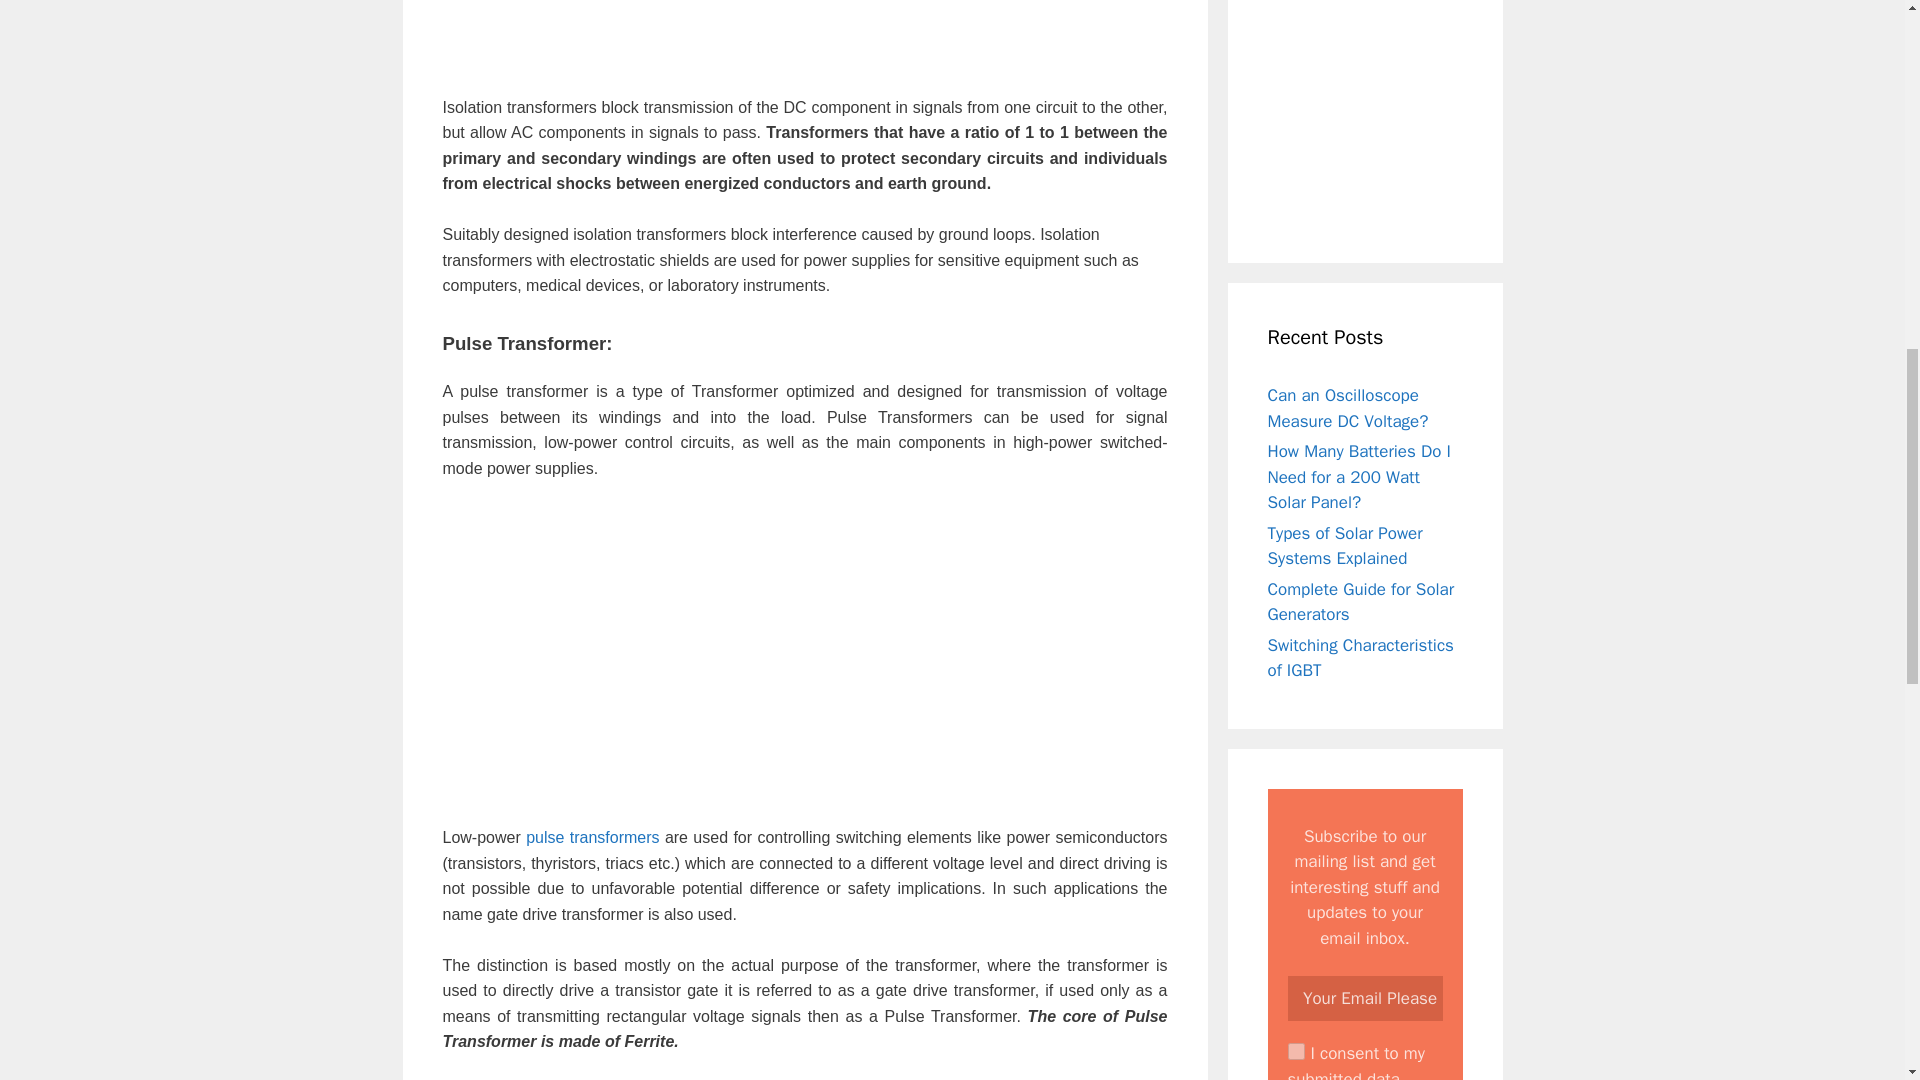 This screenshot has height=1080, width=1920. I want to click on on, so click(1296, 1051).